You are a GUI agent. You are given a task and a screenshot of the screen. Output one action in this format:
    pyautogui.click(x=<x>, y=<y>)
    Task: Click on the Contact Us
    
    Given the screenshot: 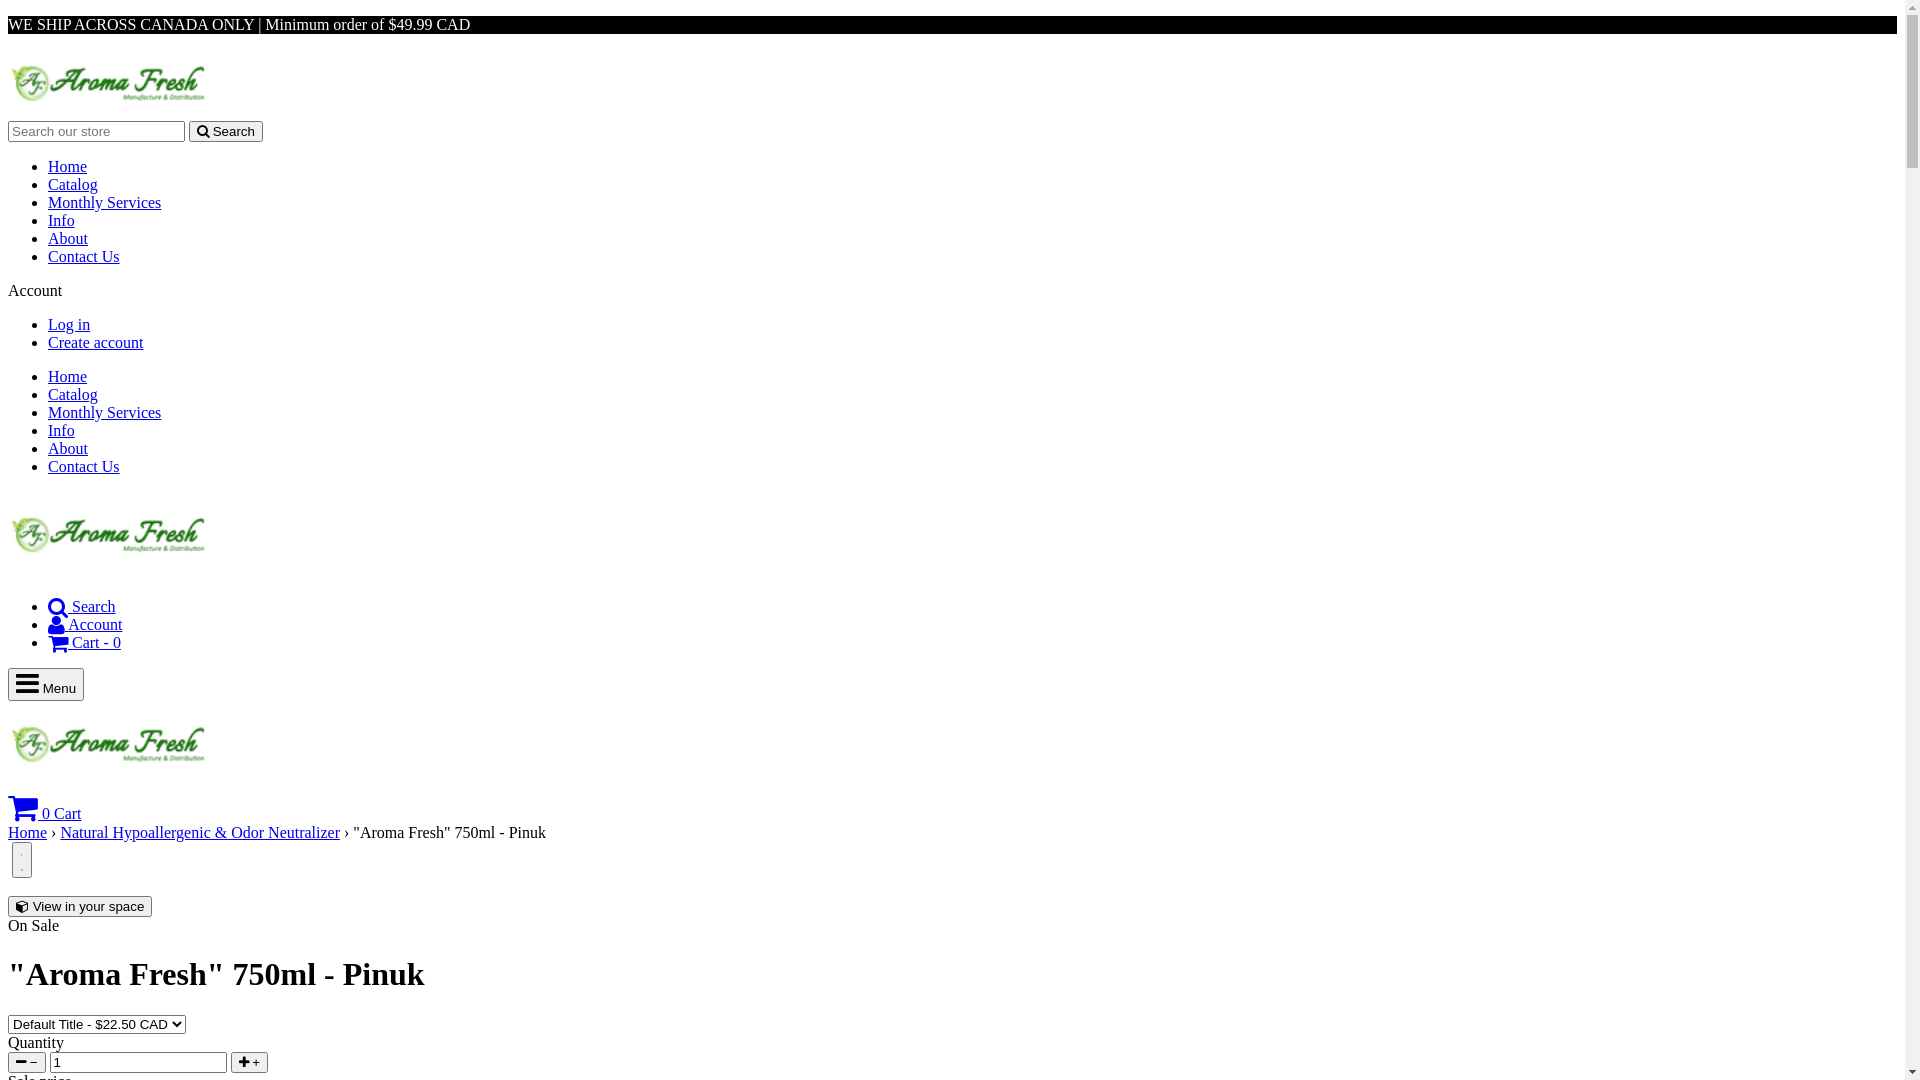 What is the action you would take?
    pyautogui.click(x=84, y=466)
    